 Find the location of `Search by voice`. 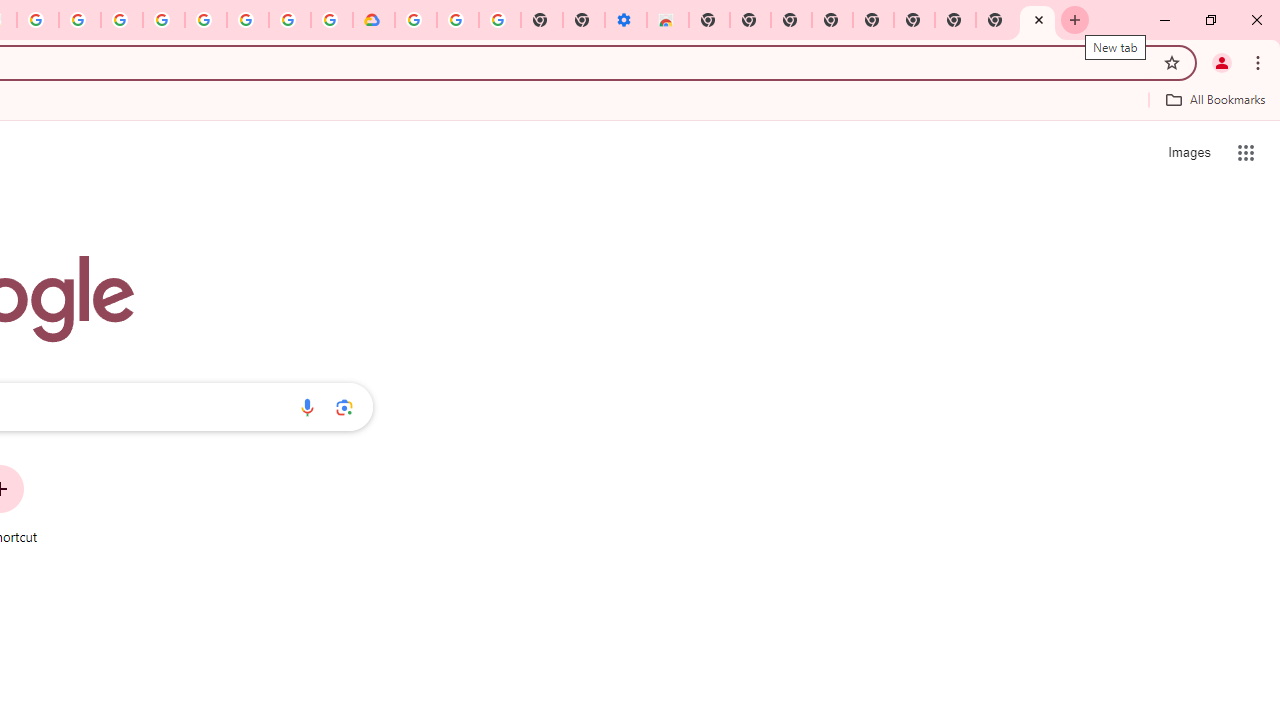

Search by voice is located at coordinates (307, 407).